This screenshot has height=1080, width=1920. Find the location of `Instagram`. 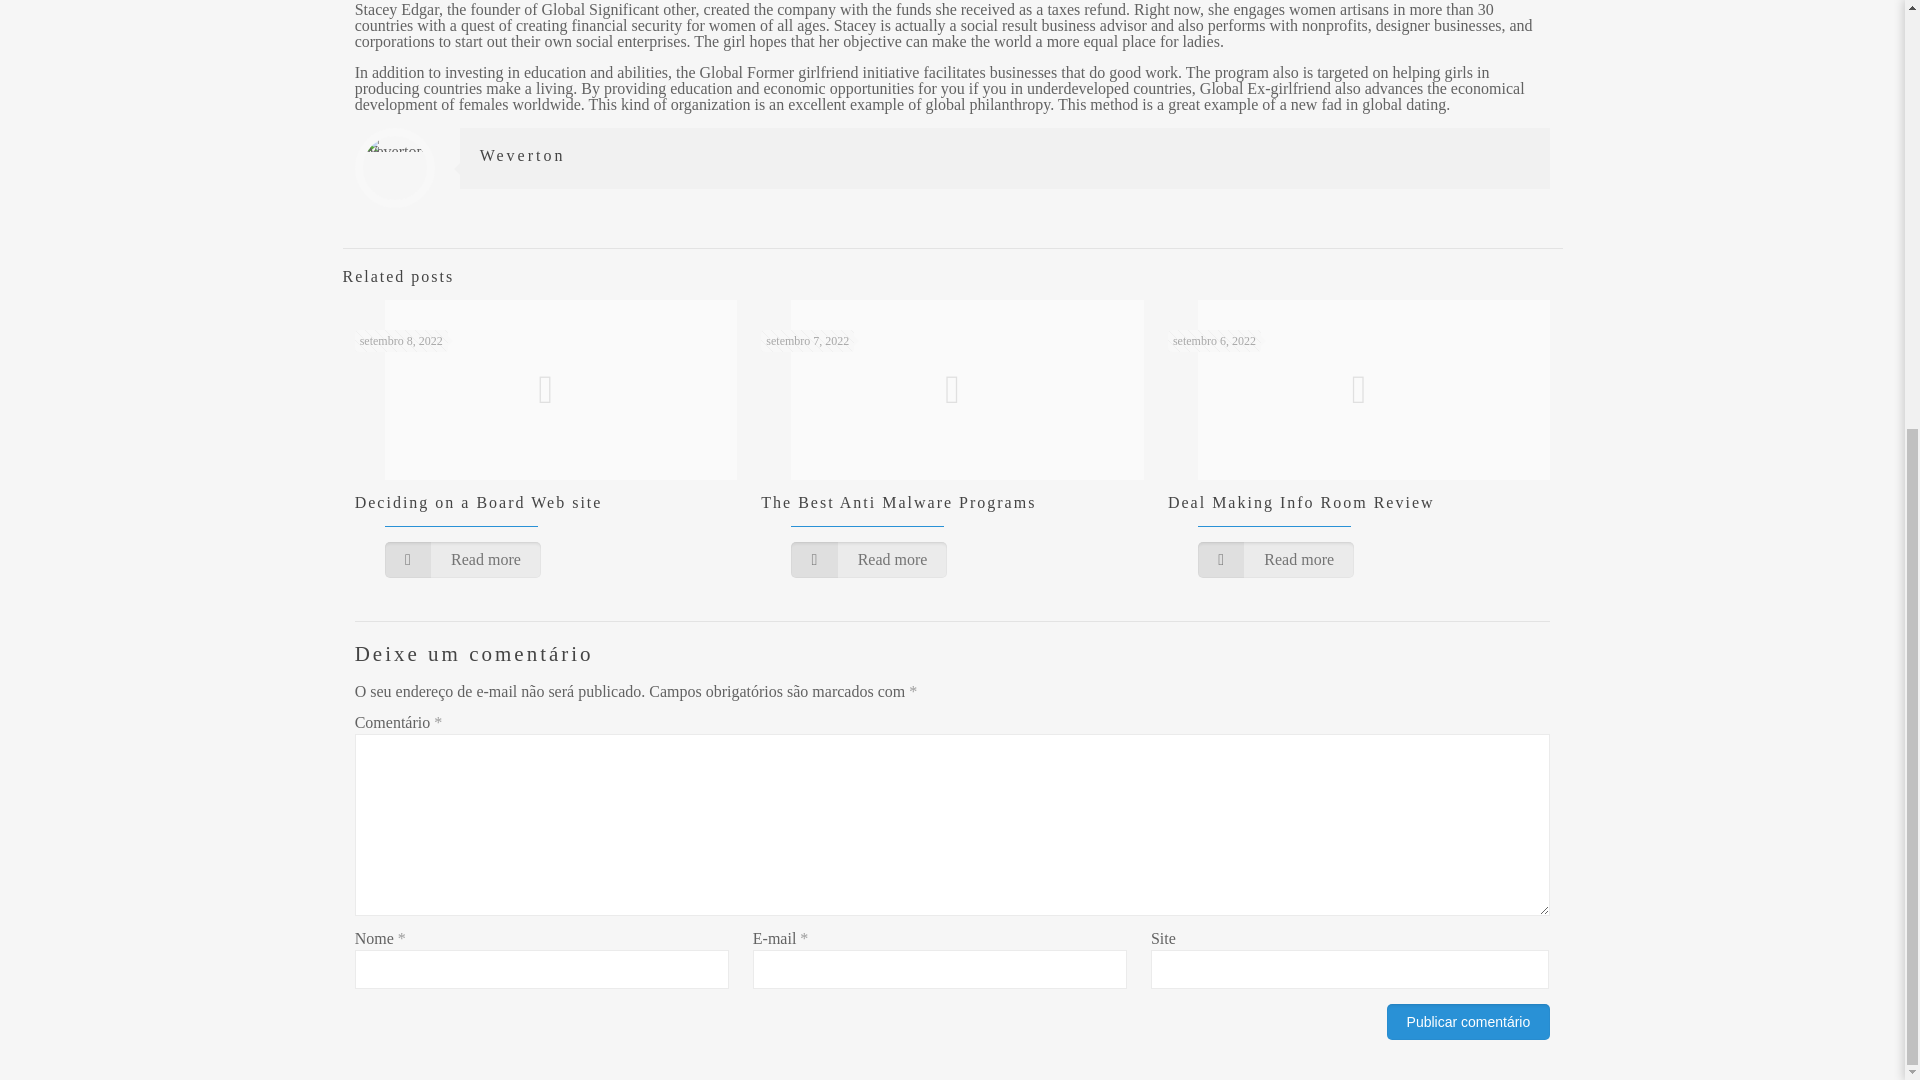

Instagram is located at coordinates (1006, 350).